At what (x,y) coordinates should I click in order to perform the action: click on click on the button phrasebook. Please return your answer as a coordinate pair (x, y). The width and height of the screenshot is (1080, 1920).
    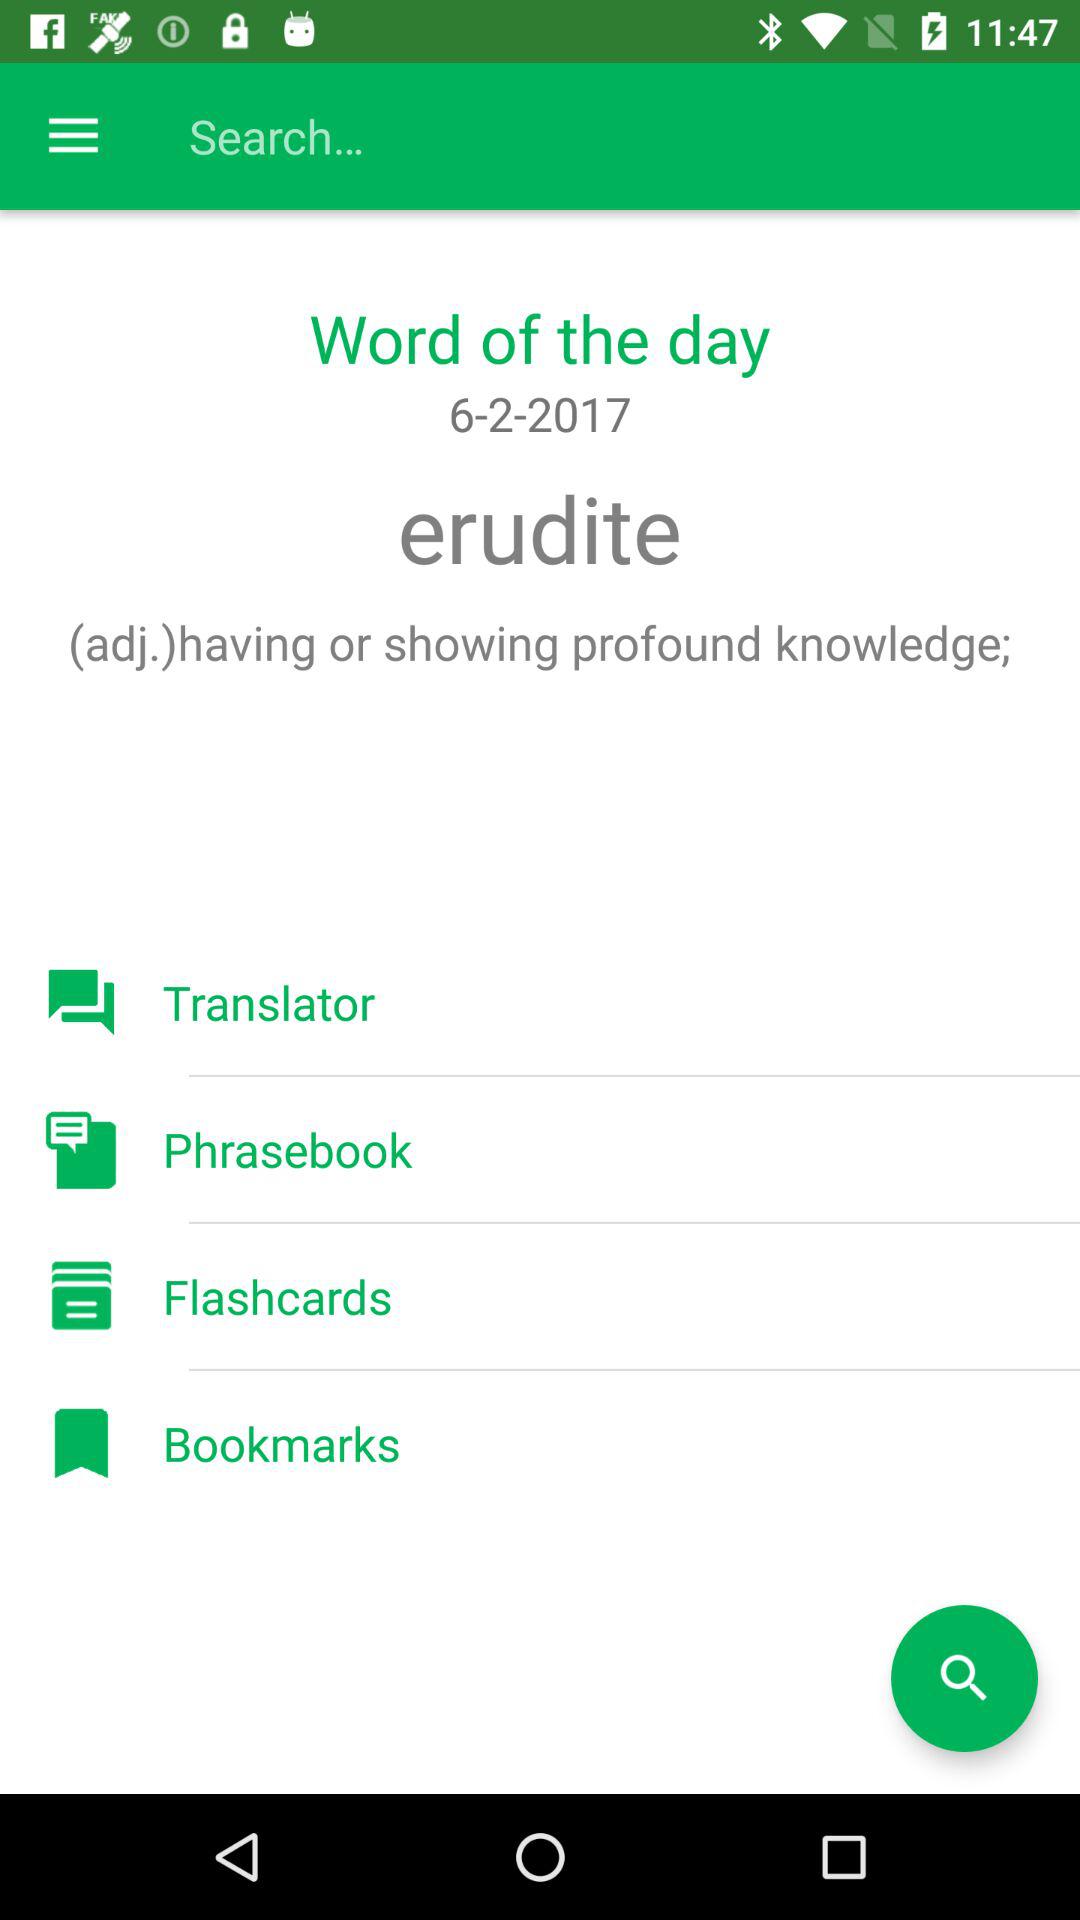
    Looking at the image, I should click on (81, 1148).